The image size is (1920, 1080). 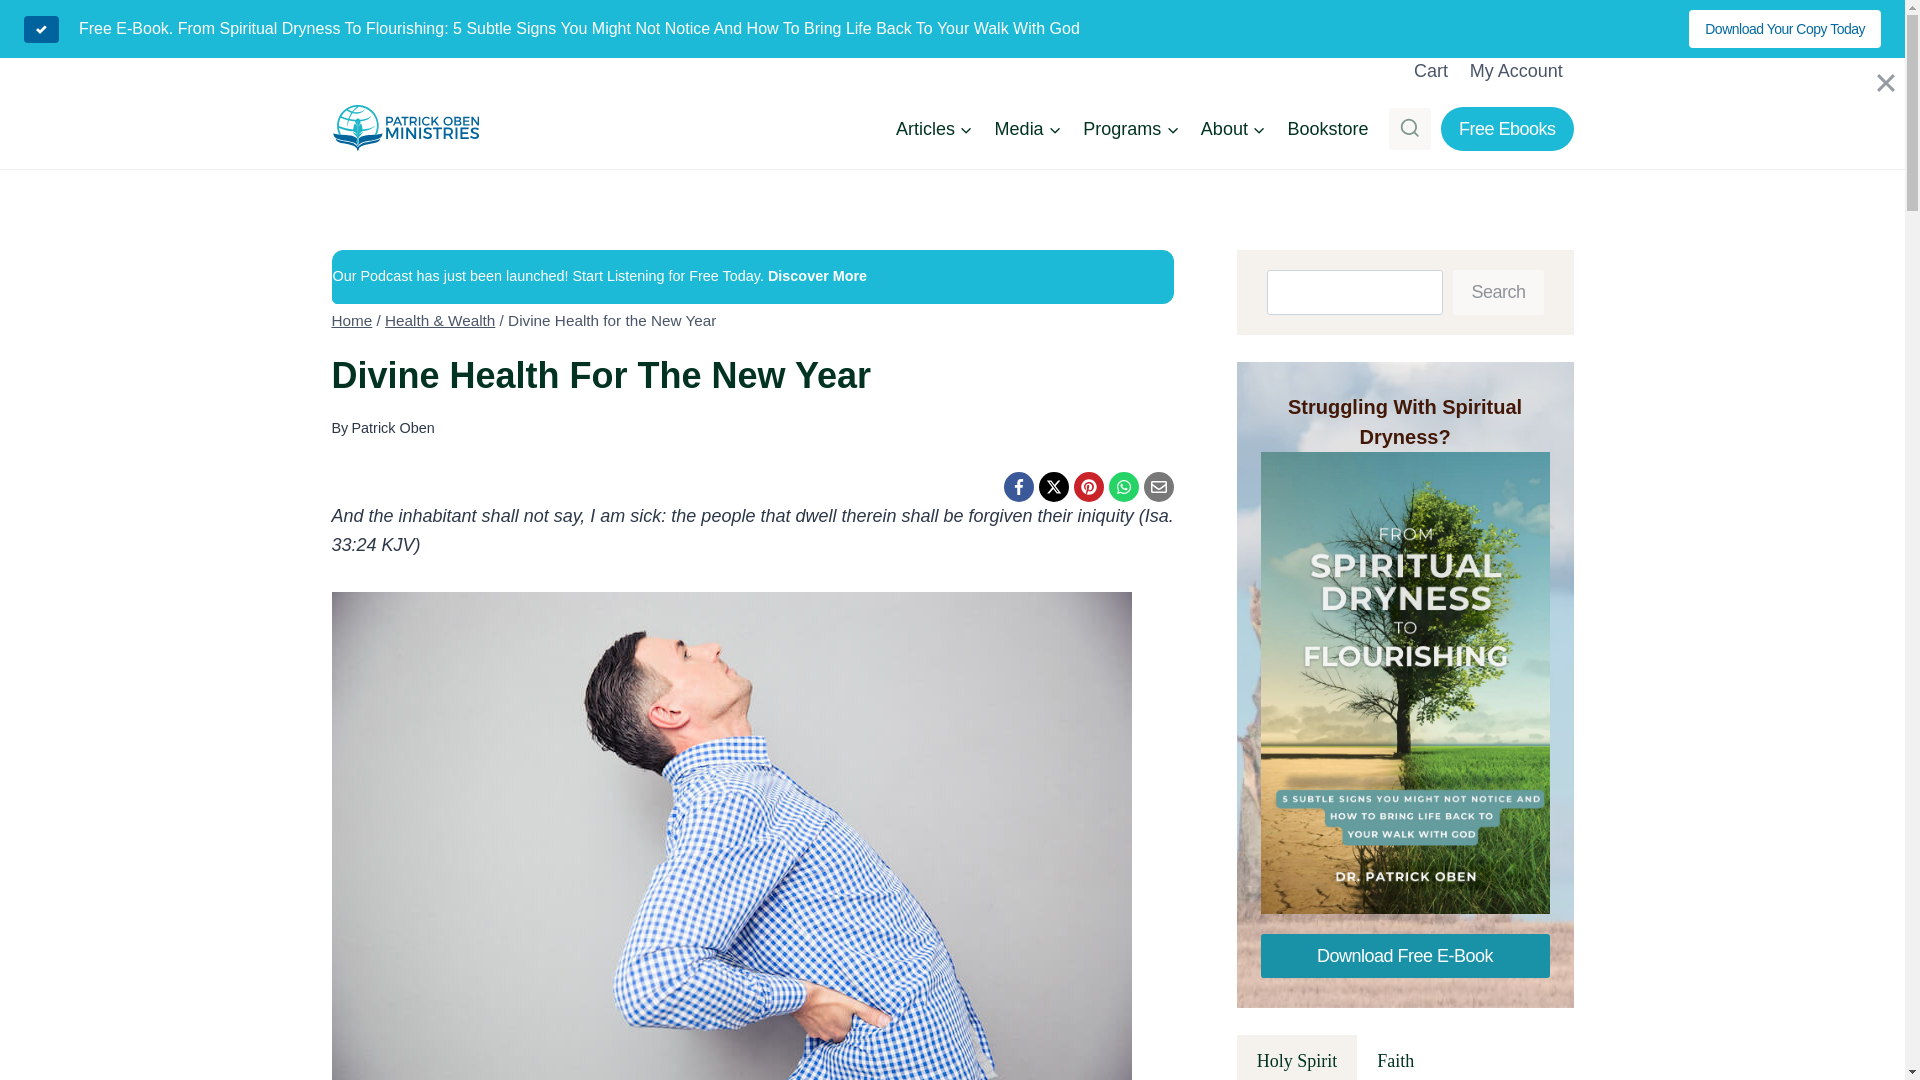 I want to click on Podcast, so click(x=893, y=276).